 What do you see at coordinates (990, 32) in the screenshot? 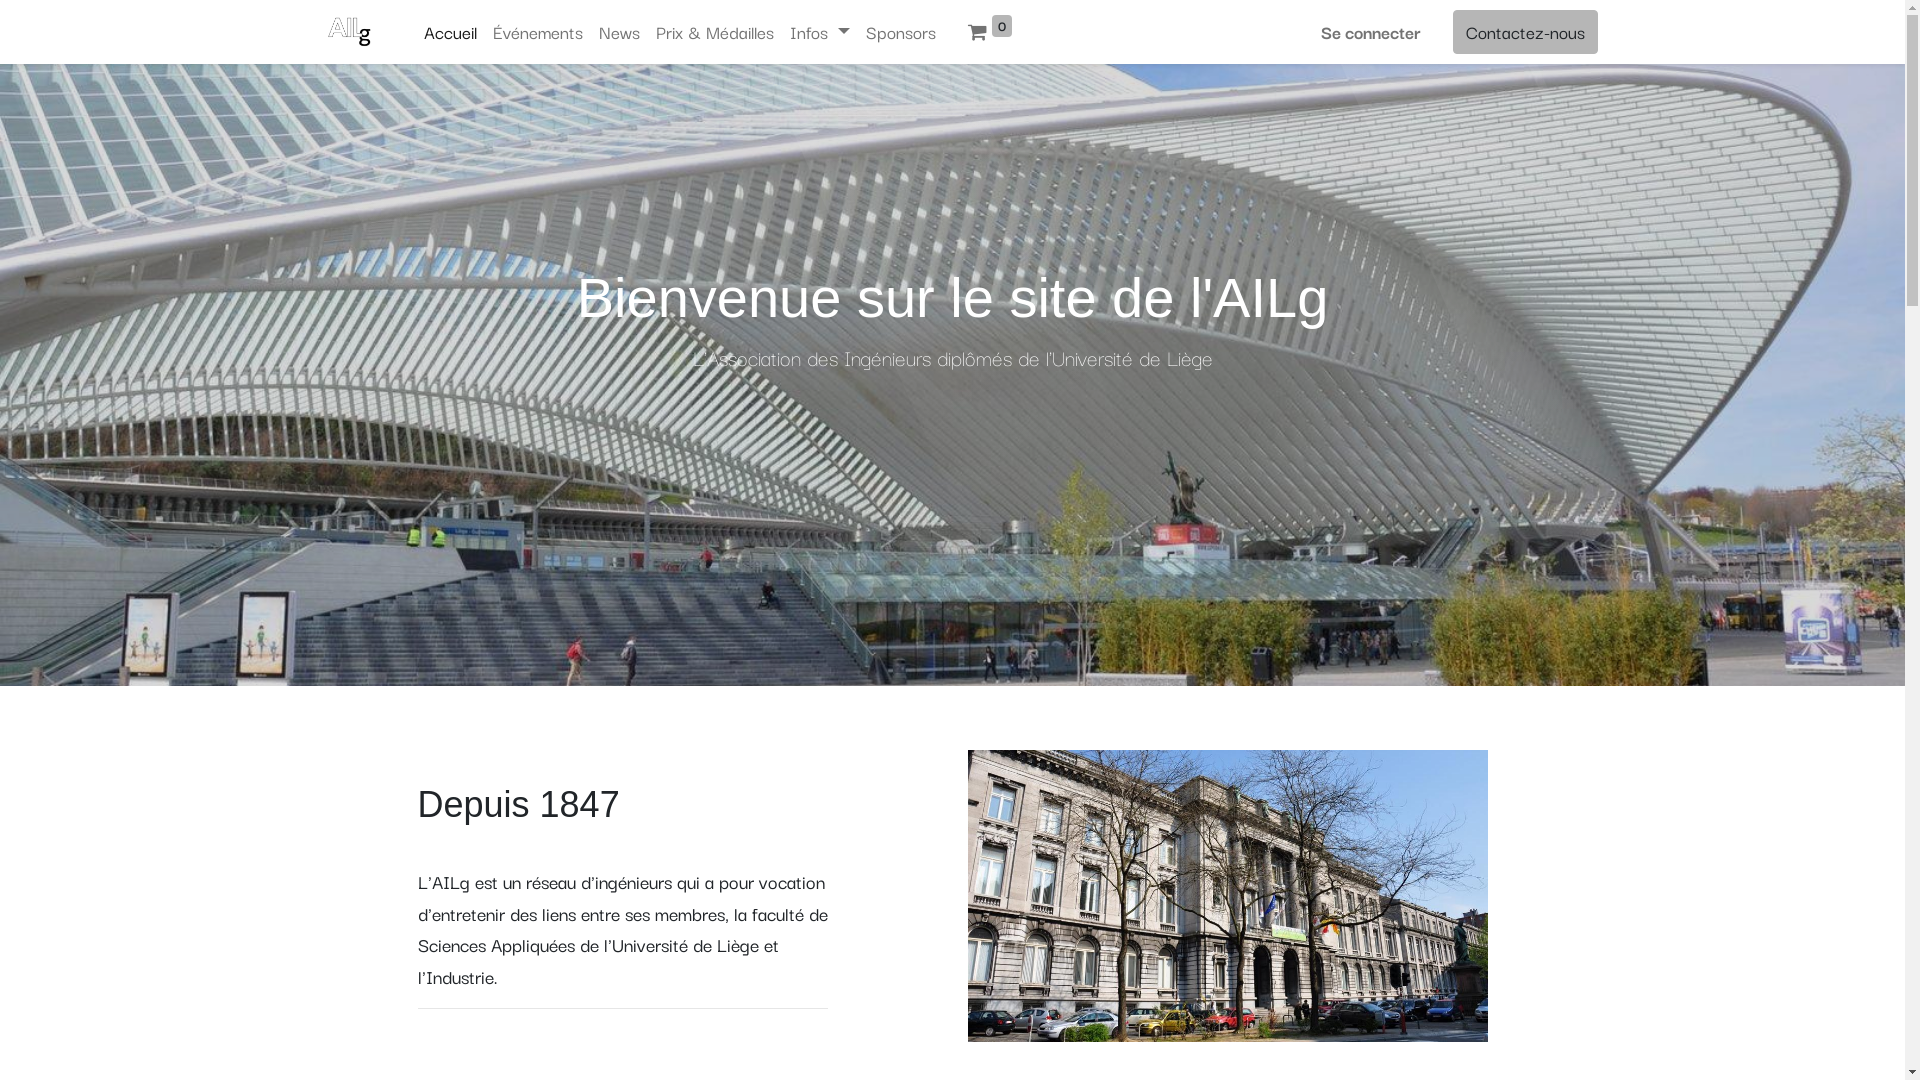
I see `0` at bounding box center [990, 32].